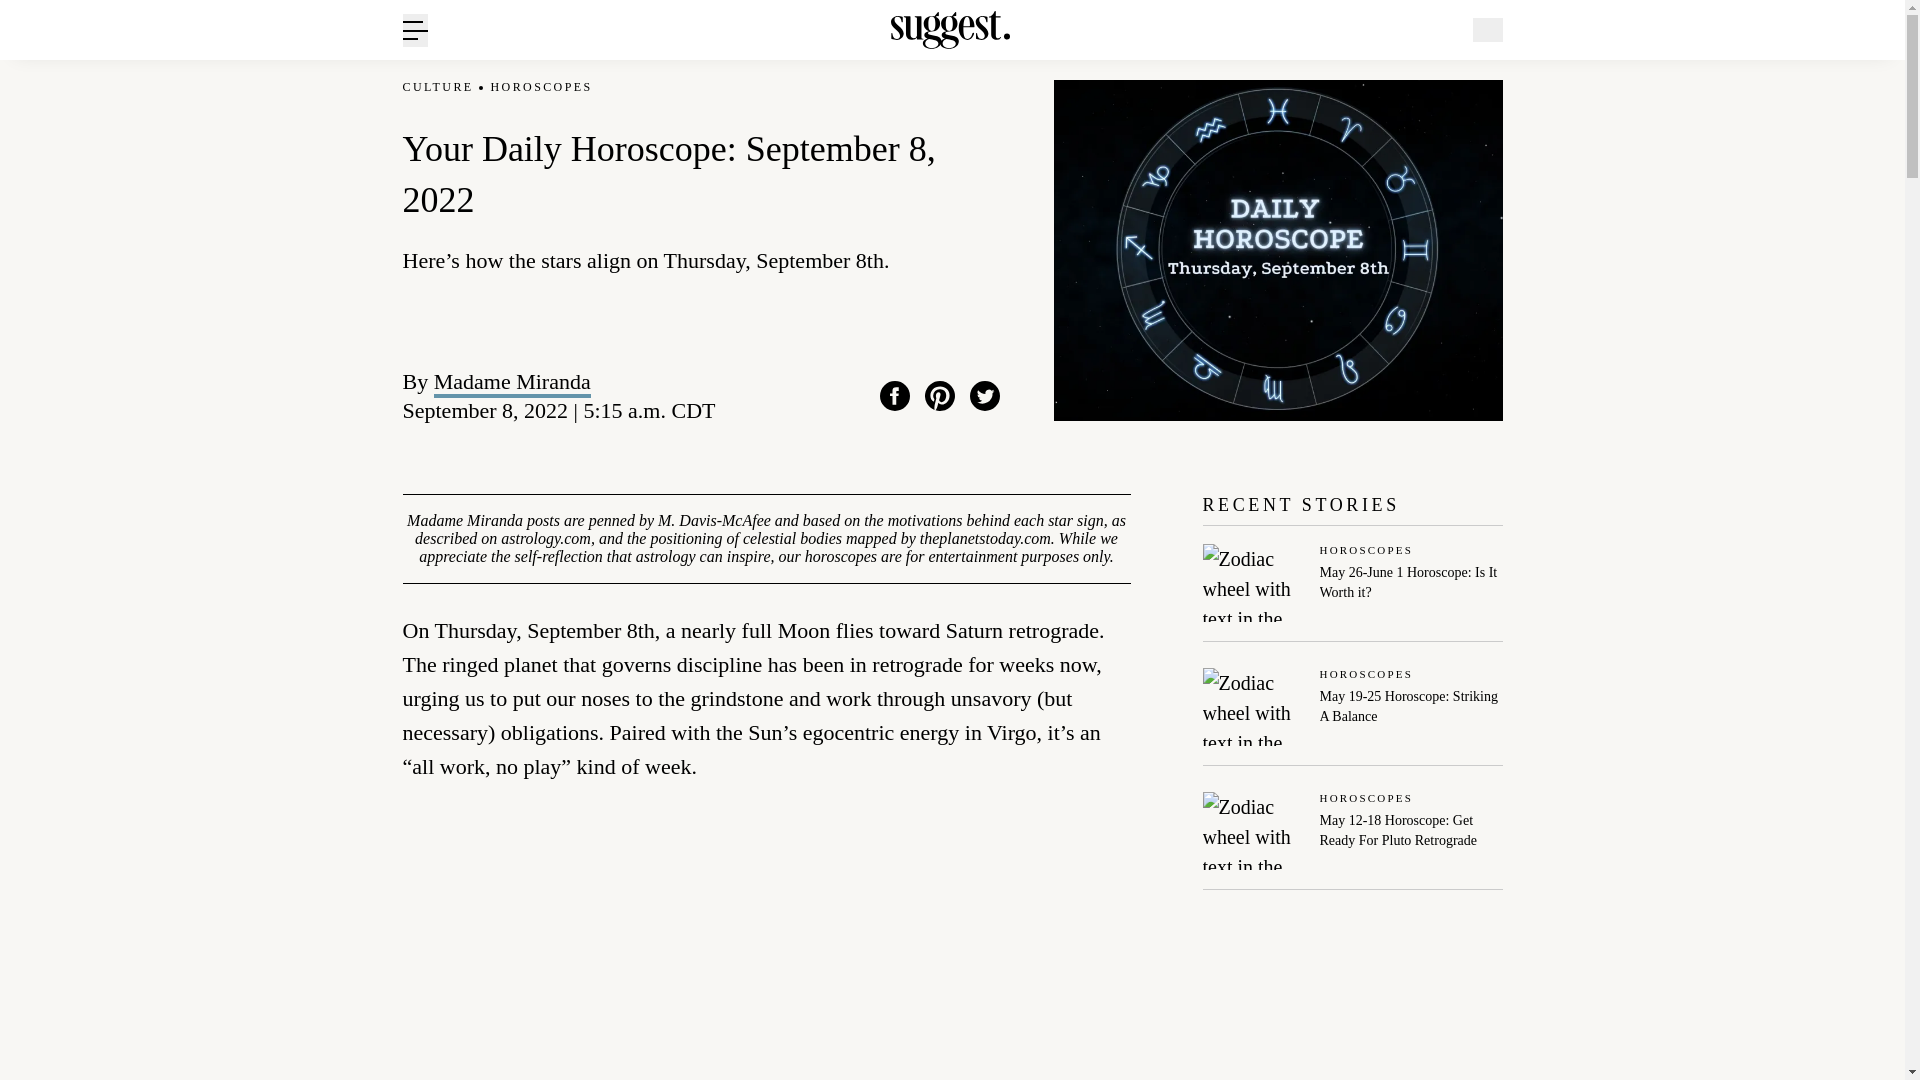 This screenshot has height=1080, width=1920. What do you see at coordinates (1412, 582) in the screenshot?
I see `CULTURE` at bounding box center [1412, 582].